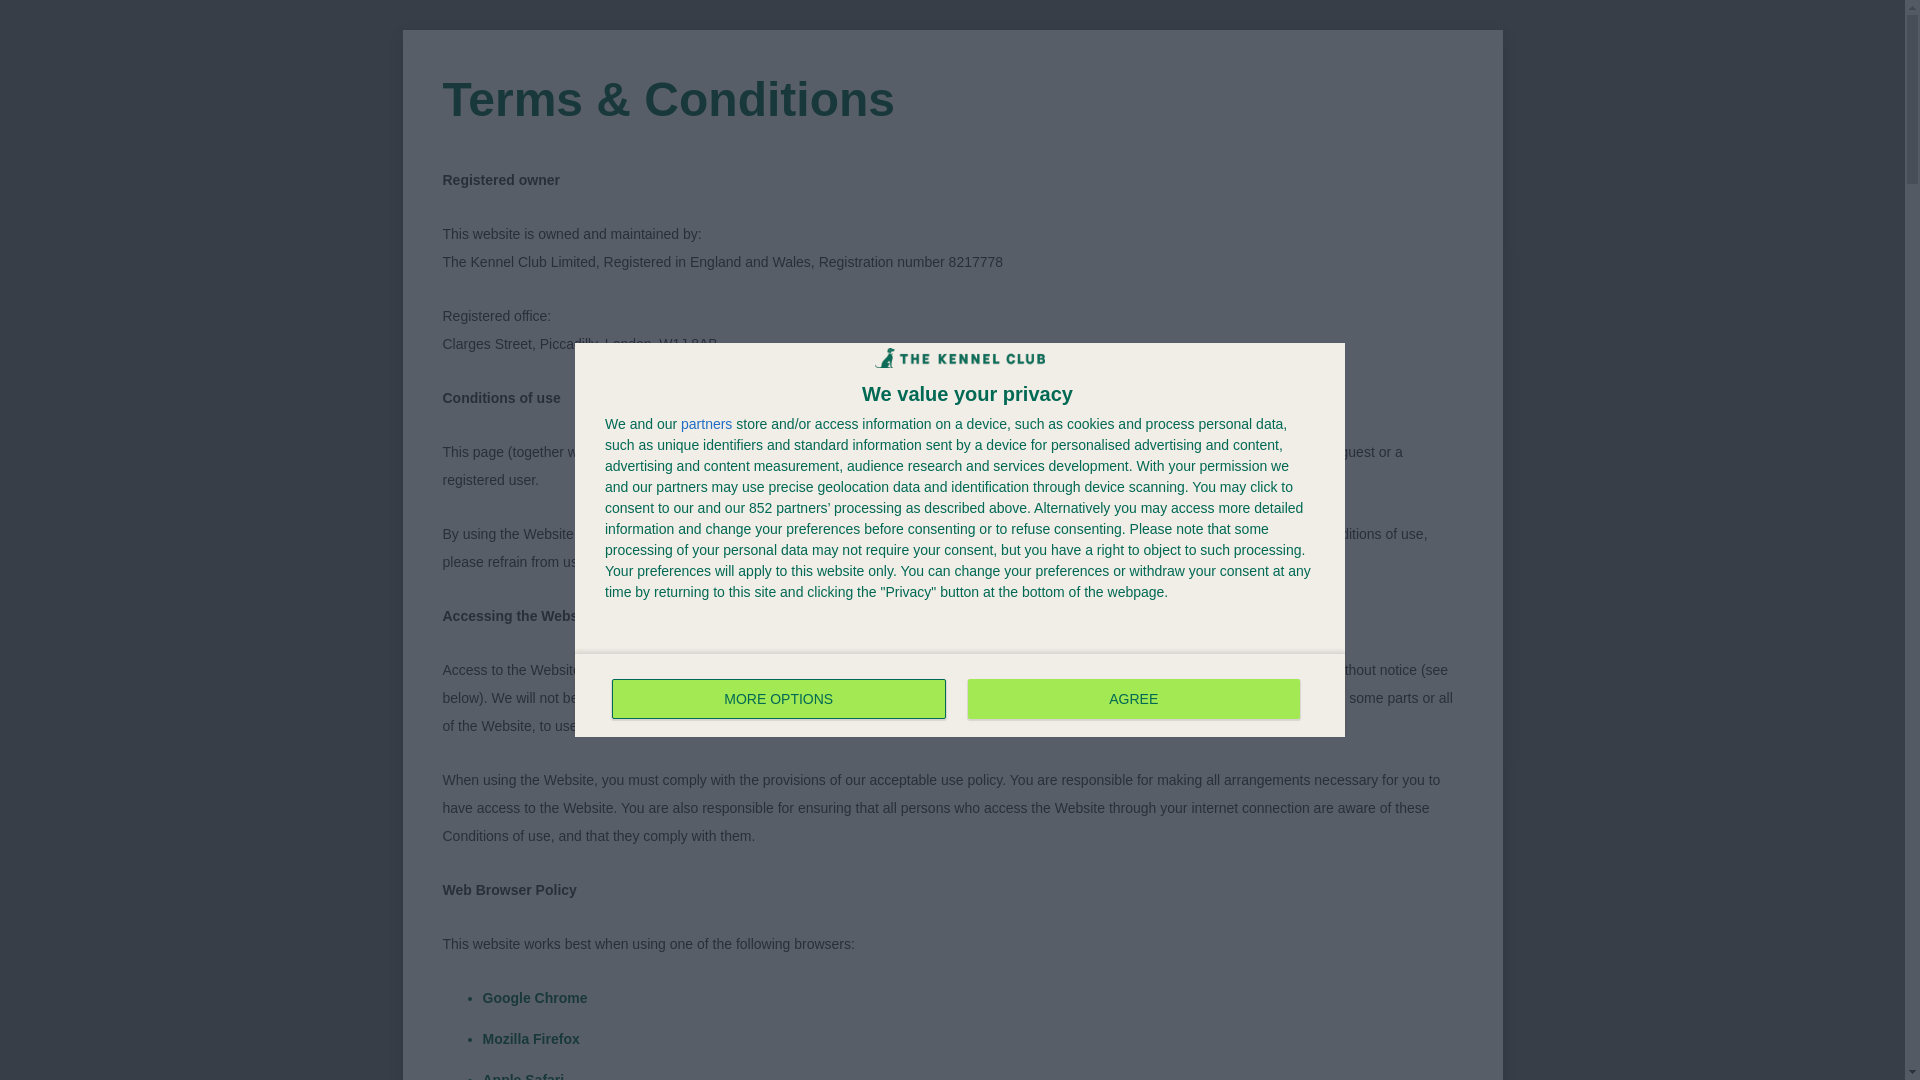 Image resolution: width=1920 pixels, height=1080 pixels. I want to click on Apple Safari, so click(522, 4).